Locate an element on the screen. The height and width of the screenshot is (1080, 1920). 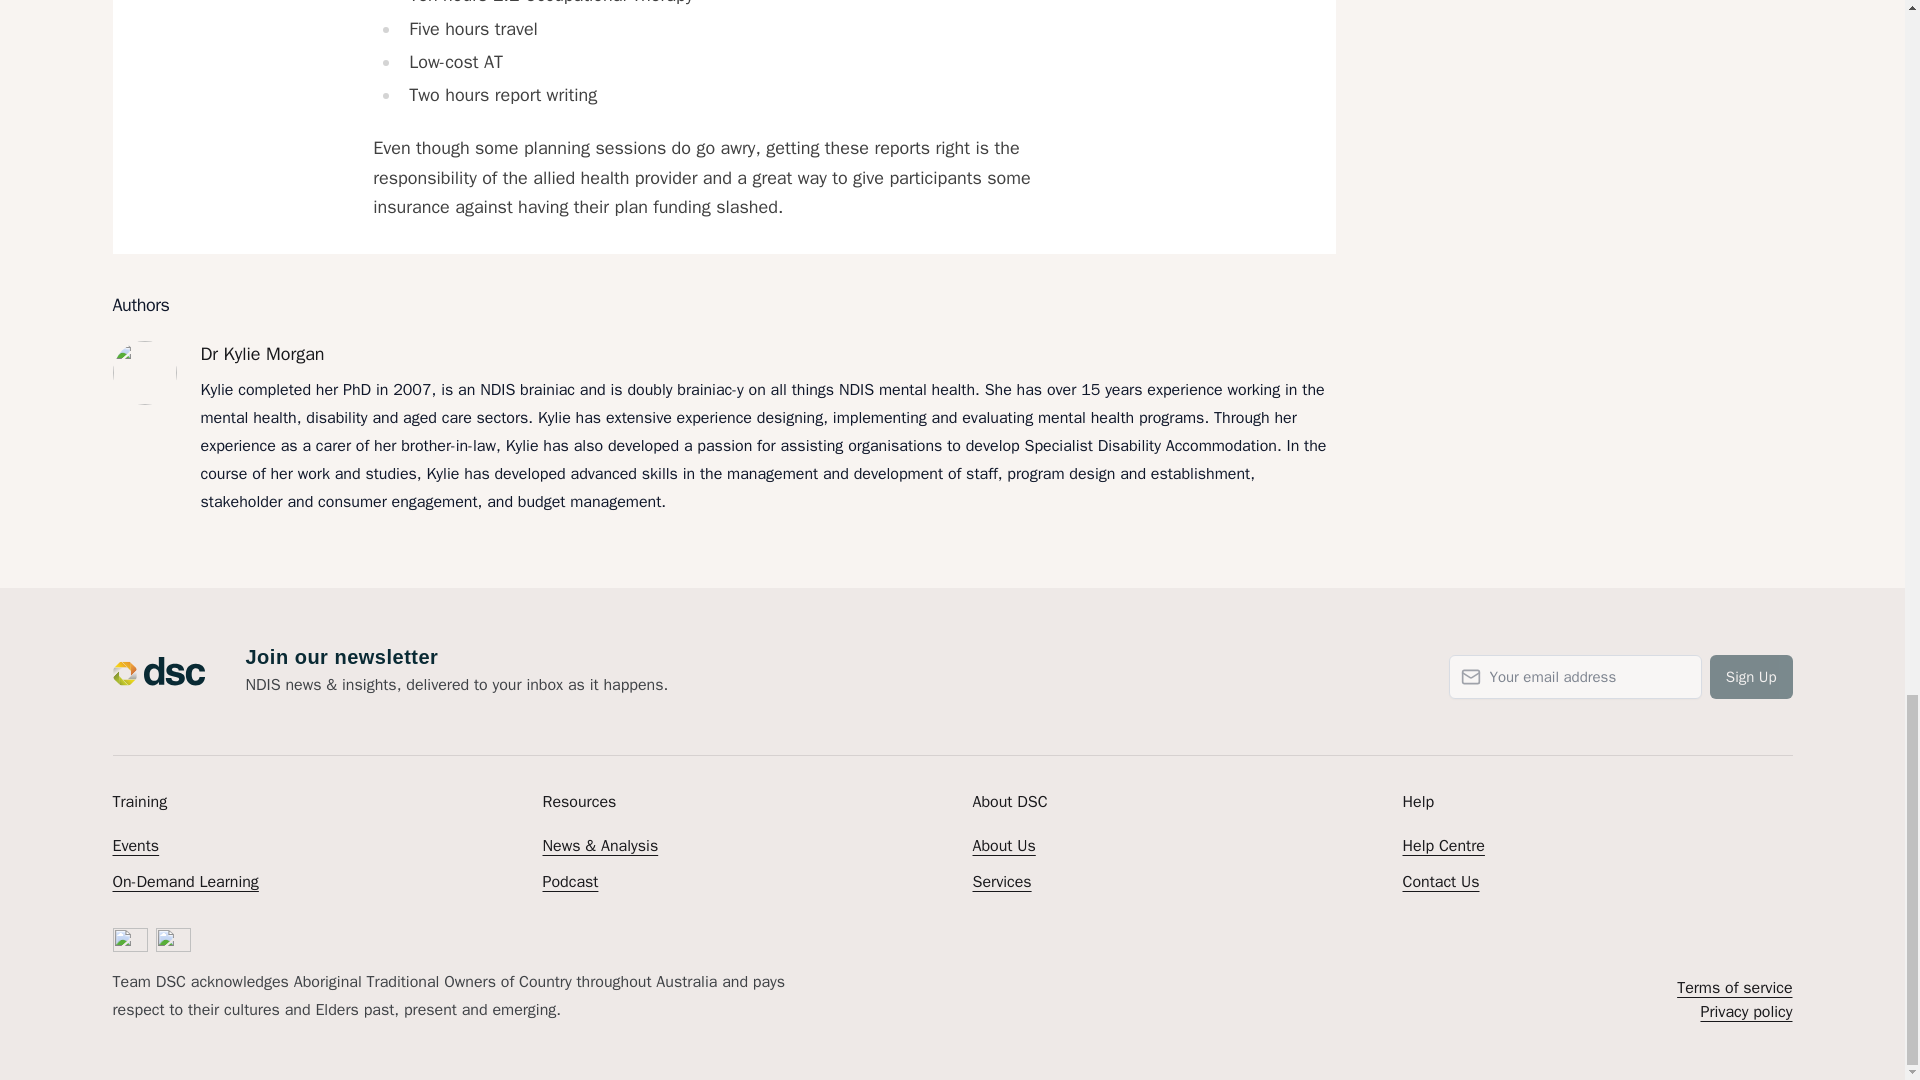
Terms of service is located at coordinates (1734, 988).